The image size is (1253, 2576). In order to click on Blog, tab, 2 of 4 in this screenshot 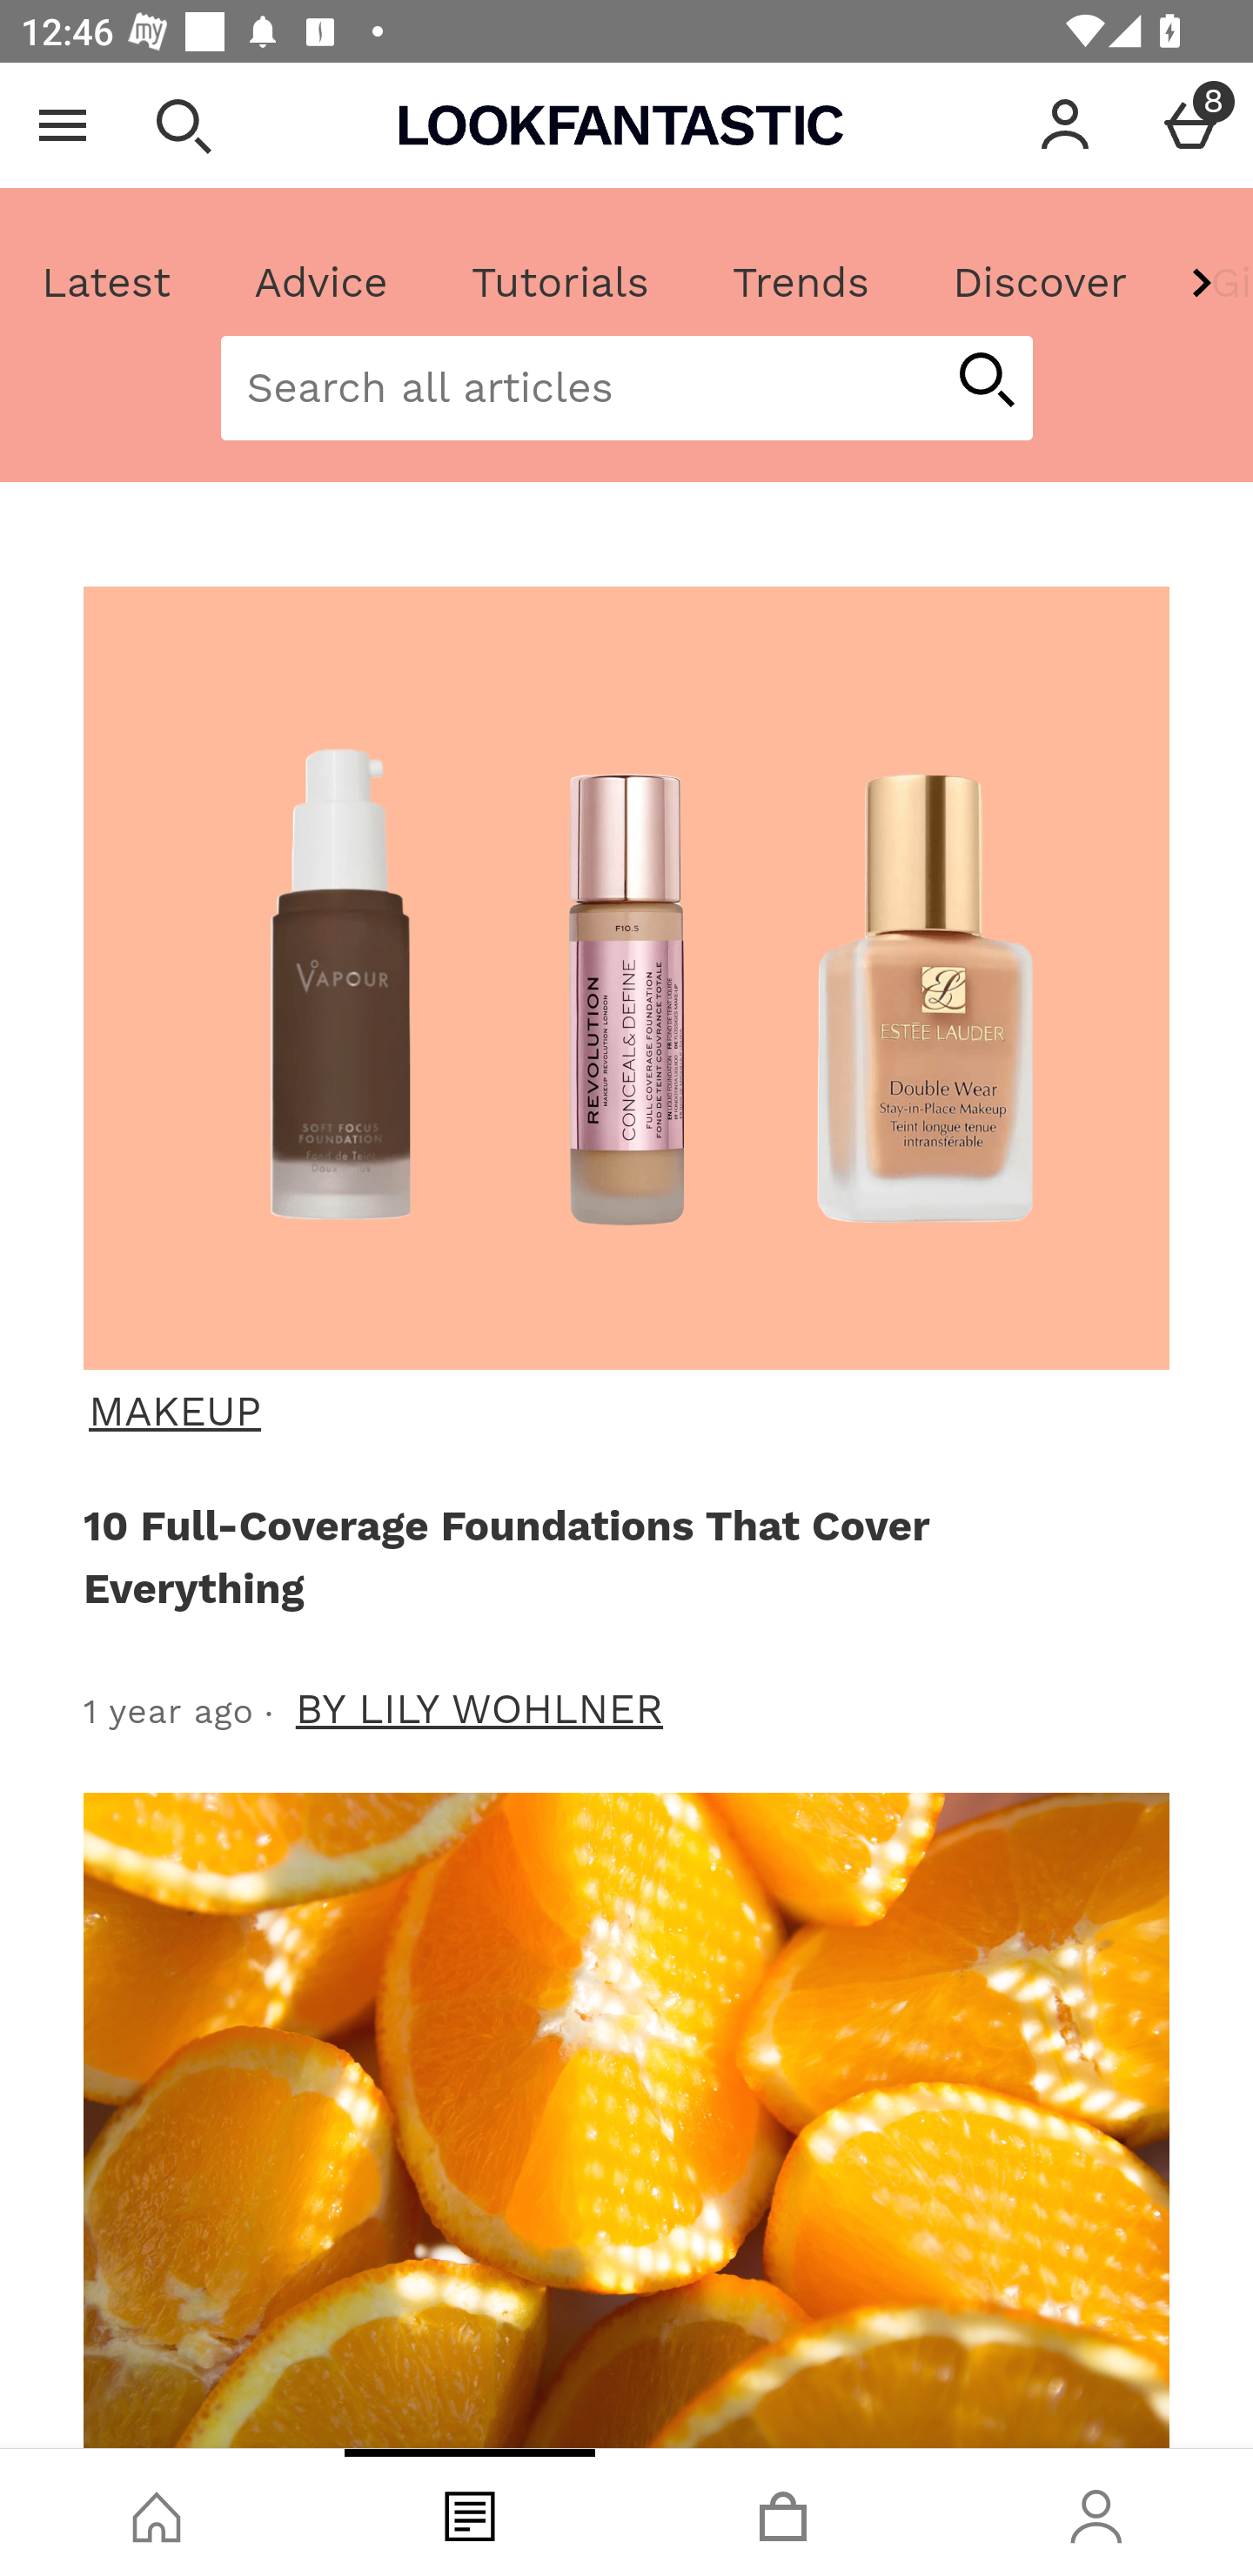, I will do `click(470, 2512)`.